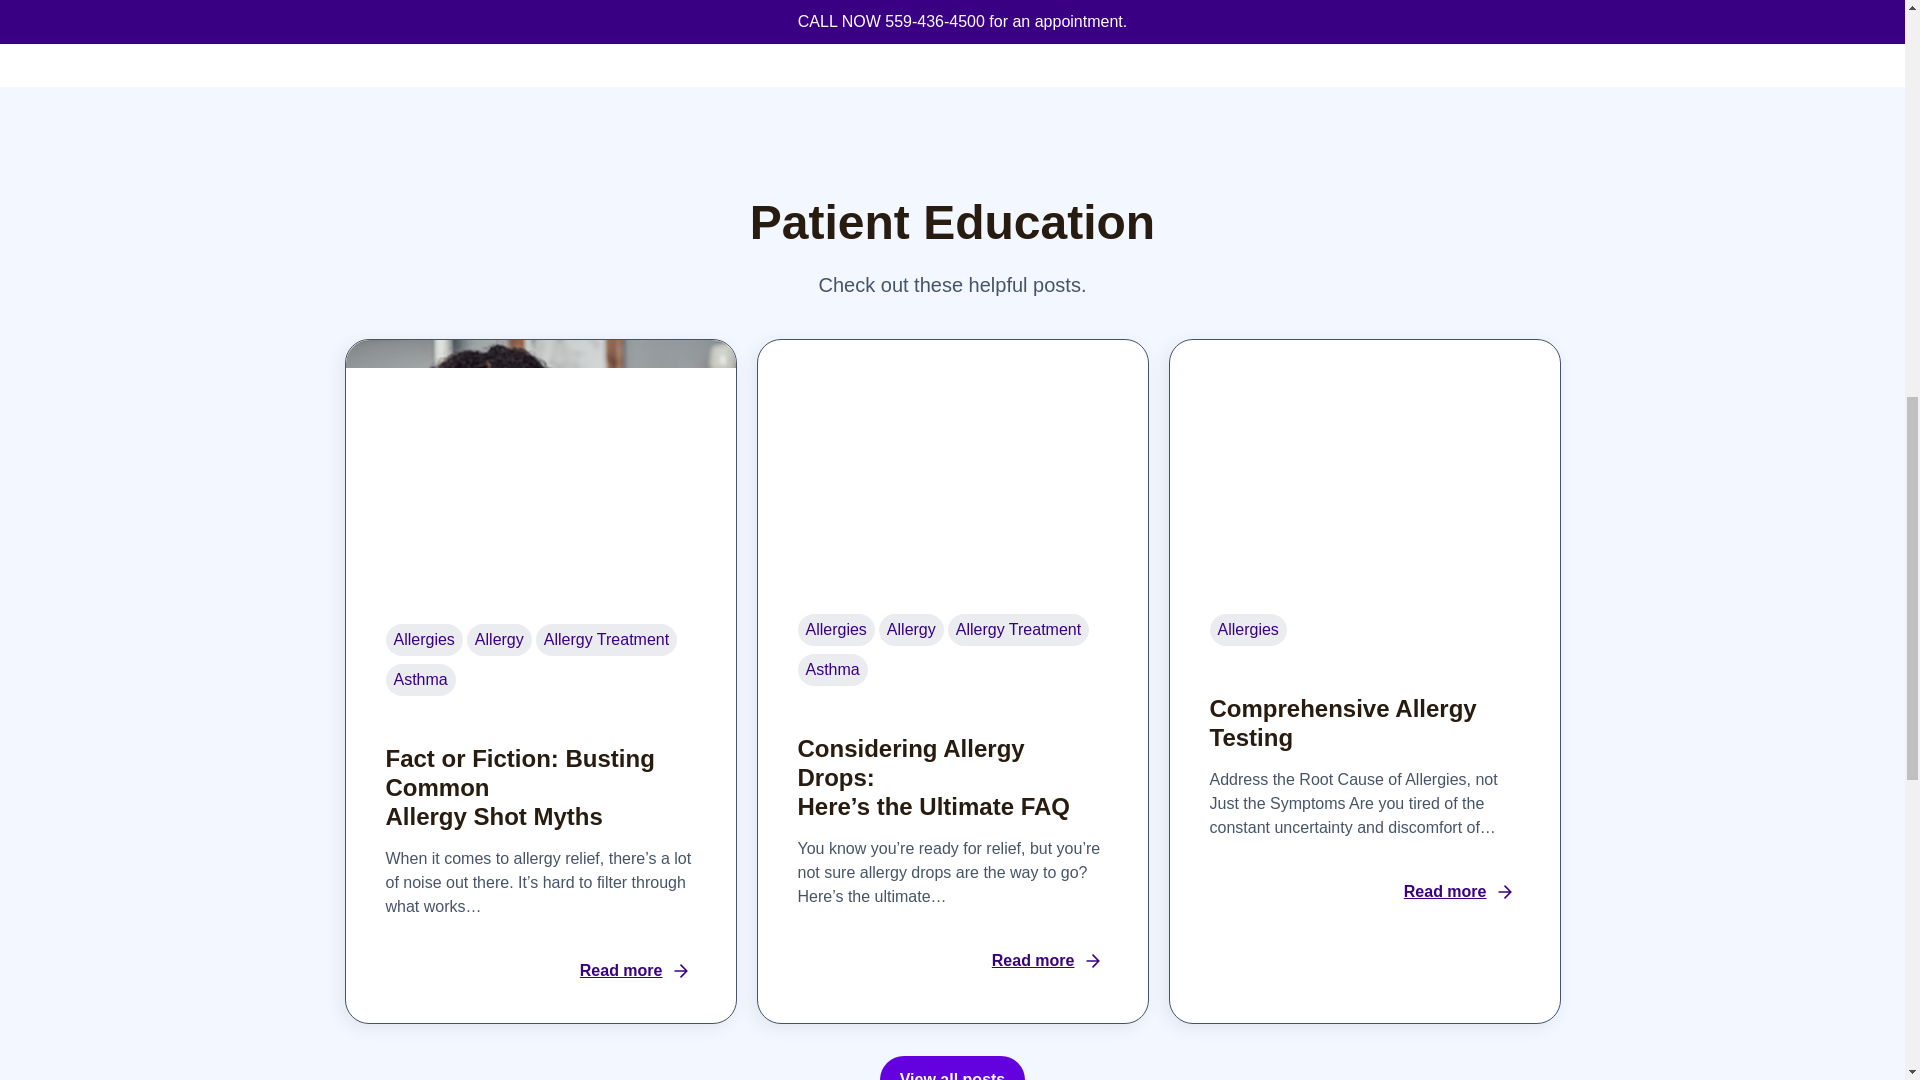  I want to click on Read more, so click(1456, 912).